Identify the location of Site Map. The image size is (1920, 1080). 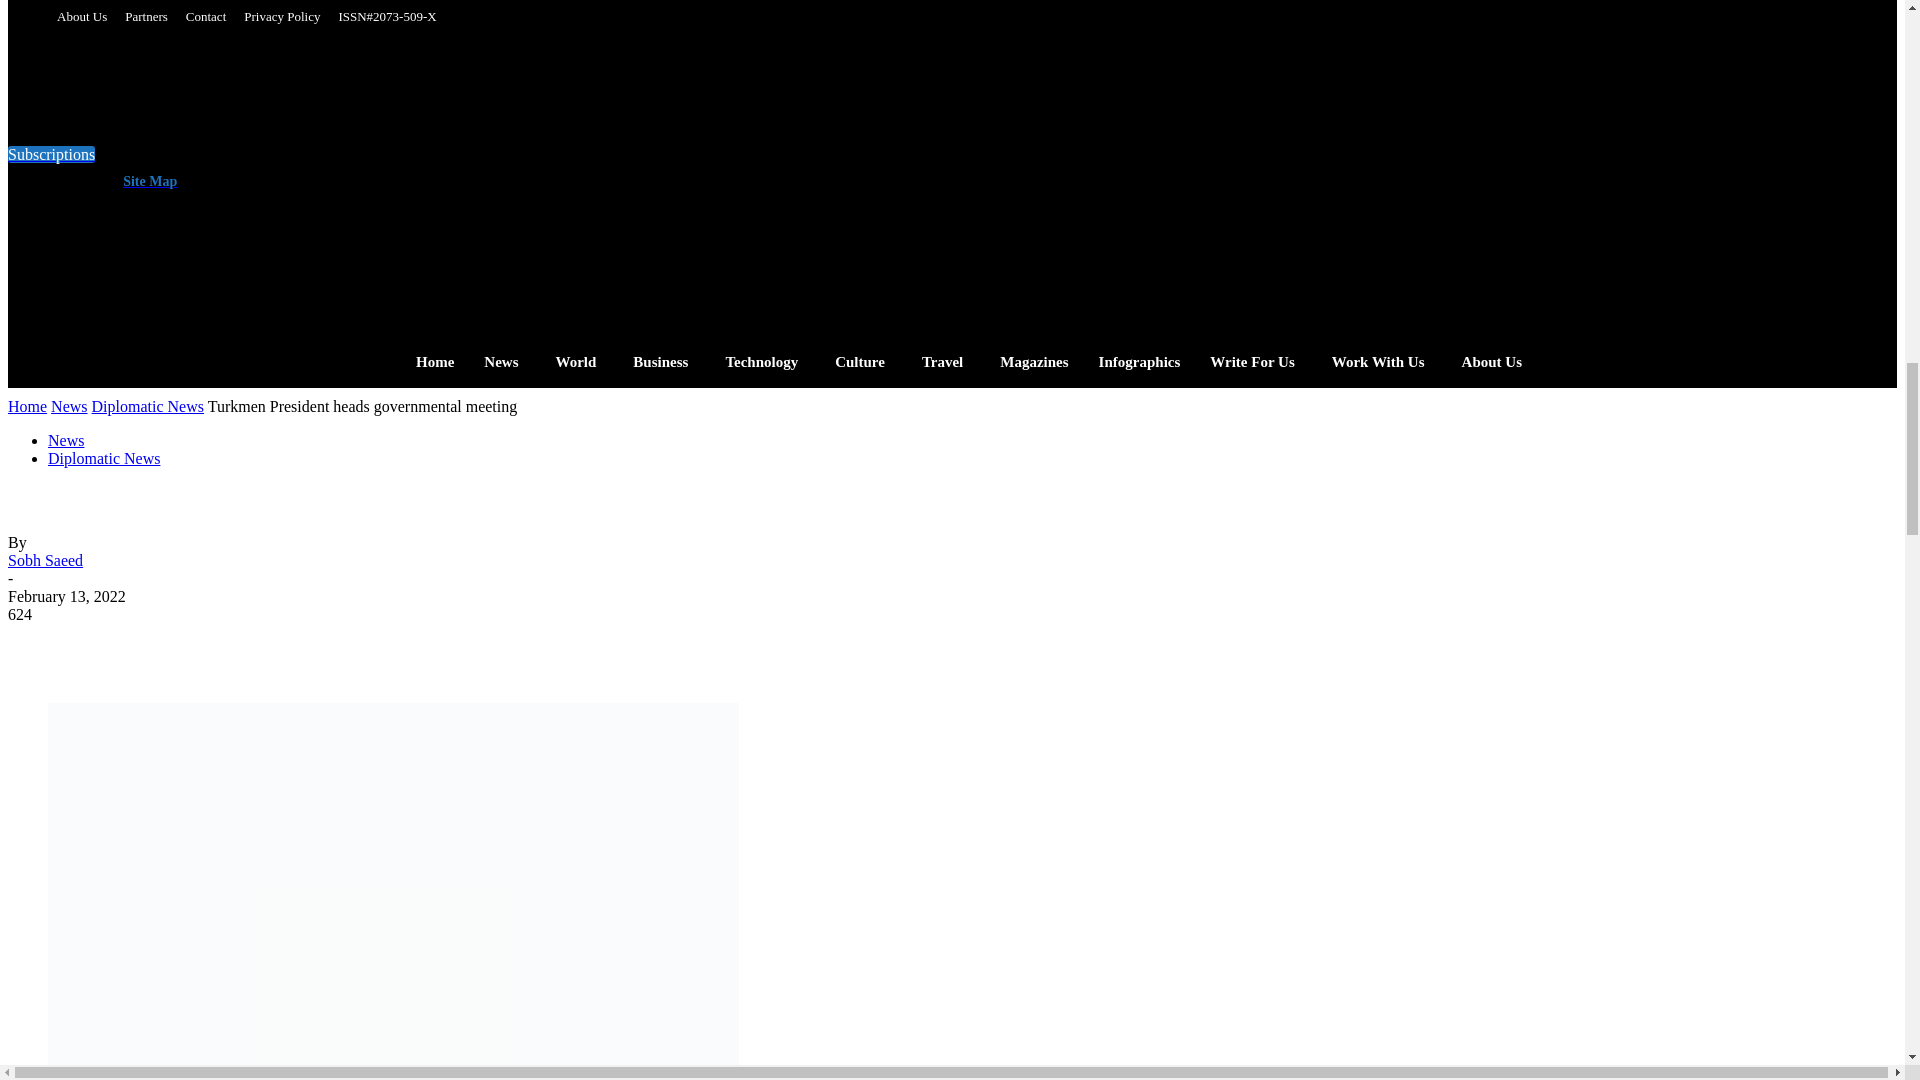
(146, 181).